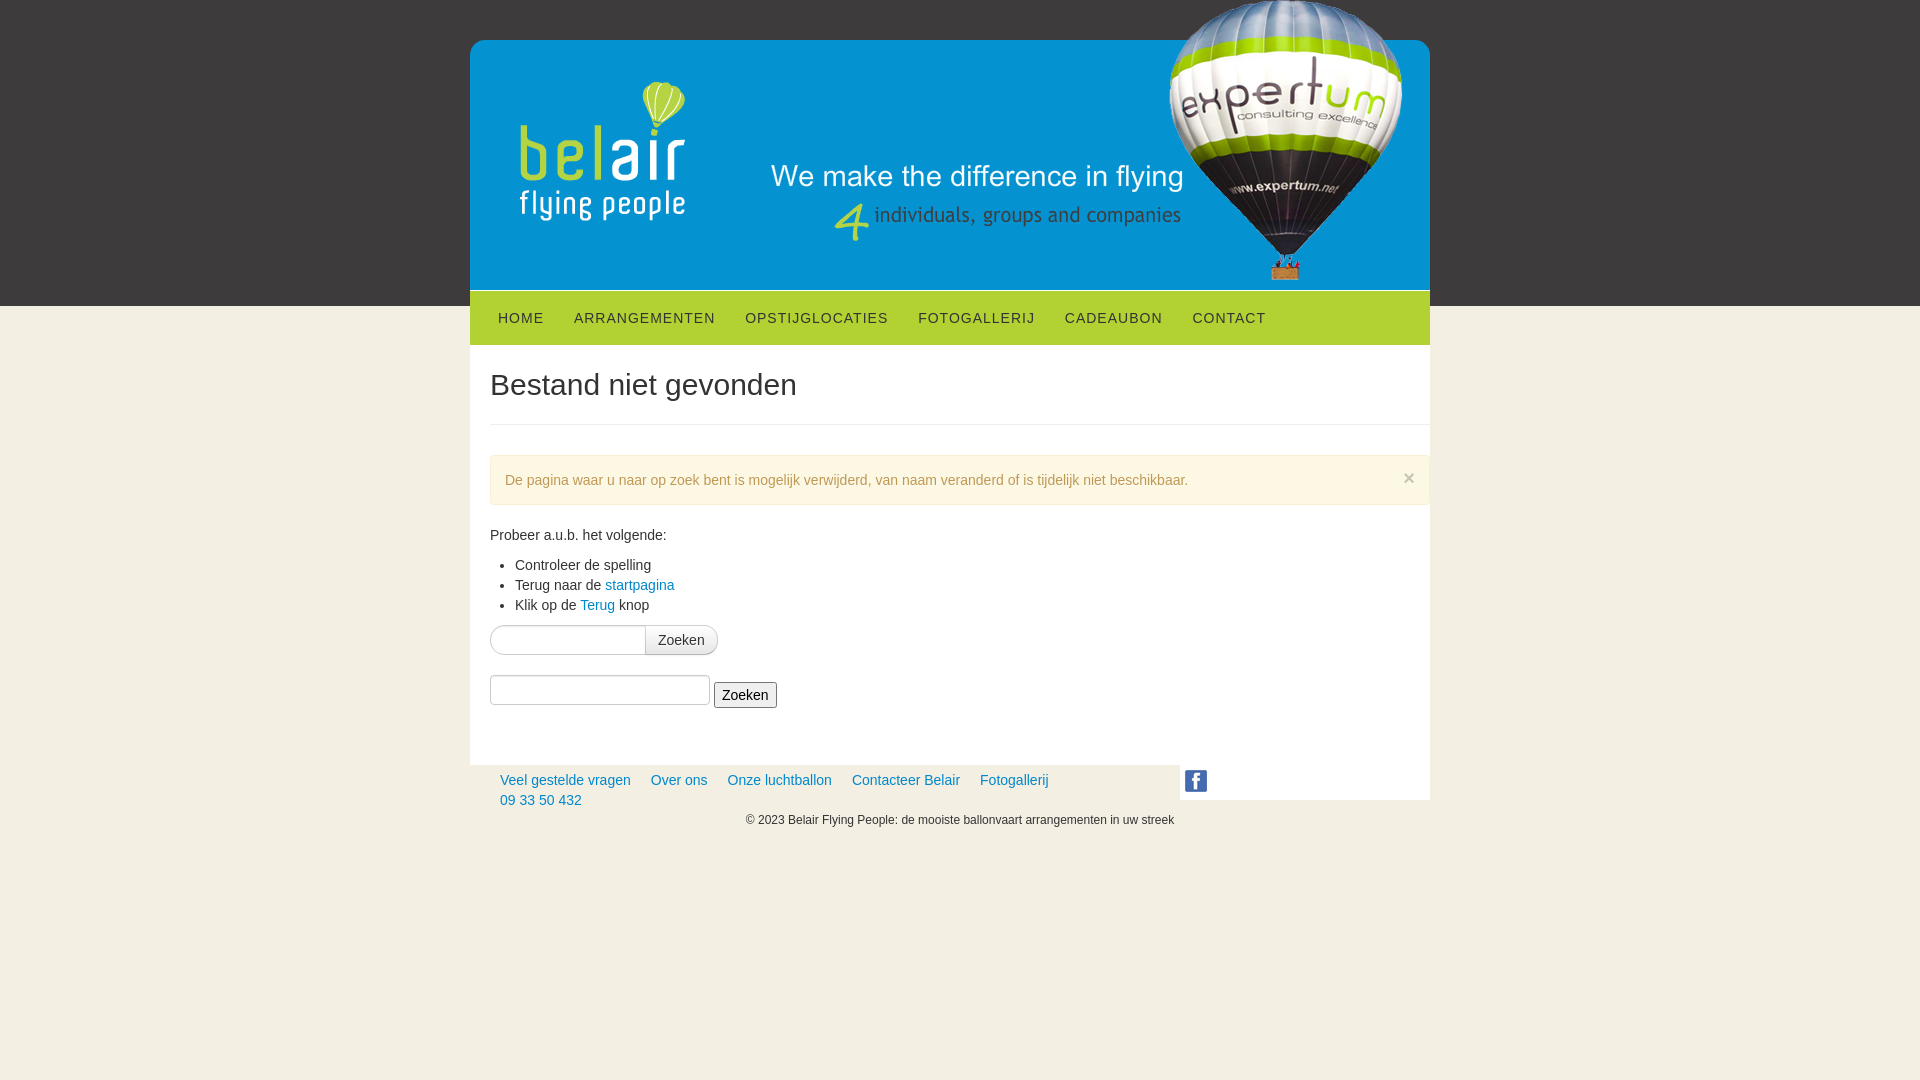 The height and width of the screenshot is (1080, 1920). What do you see at coordinates (1114, 318) in the screenshot?
I see `CADEAUBON` at bounding box center [1114, 318].